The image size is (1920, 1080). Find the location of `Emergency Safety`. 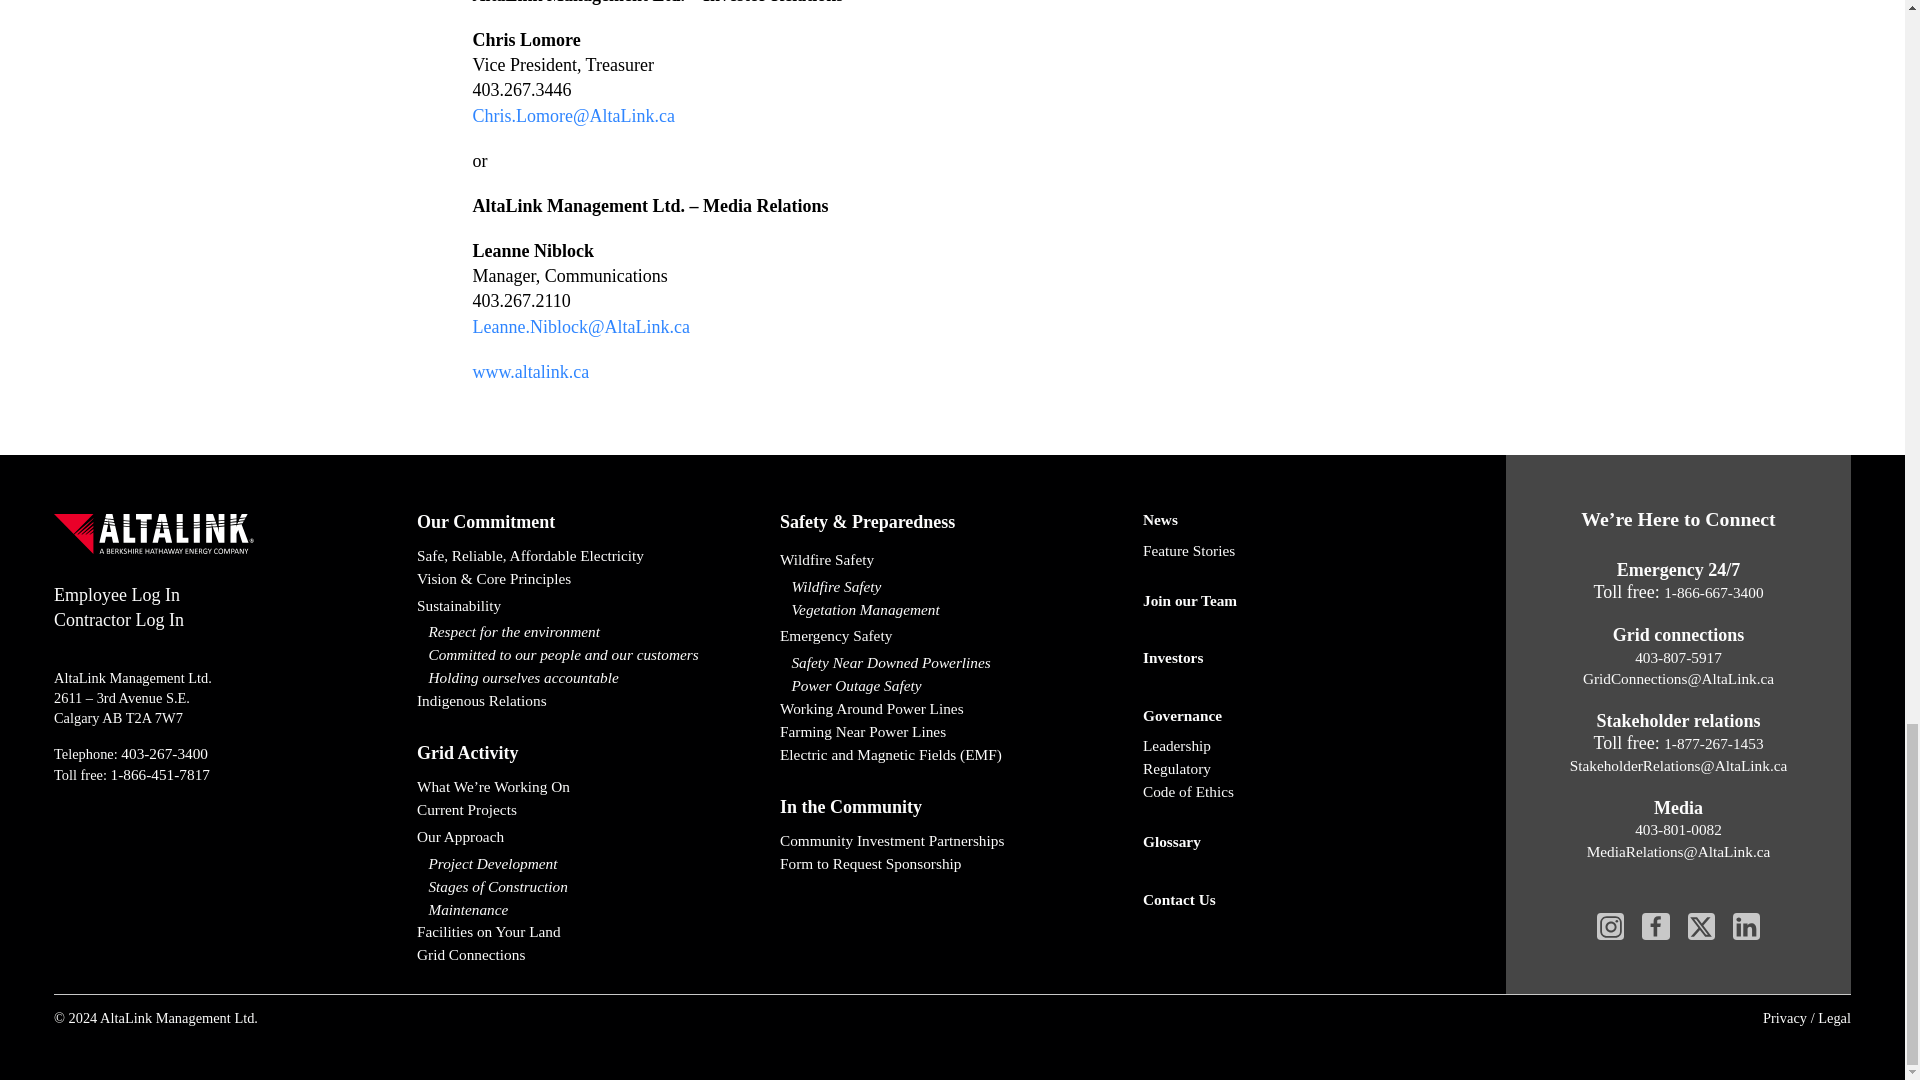

Emergency Safety is located at coordinates (952, 636).